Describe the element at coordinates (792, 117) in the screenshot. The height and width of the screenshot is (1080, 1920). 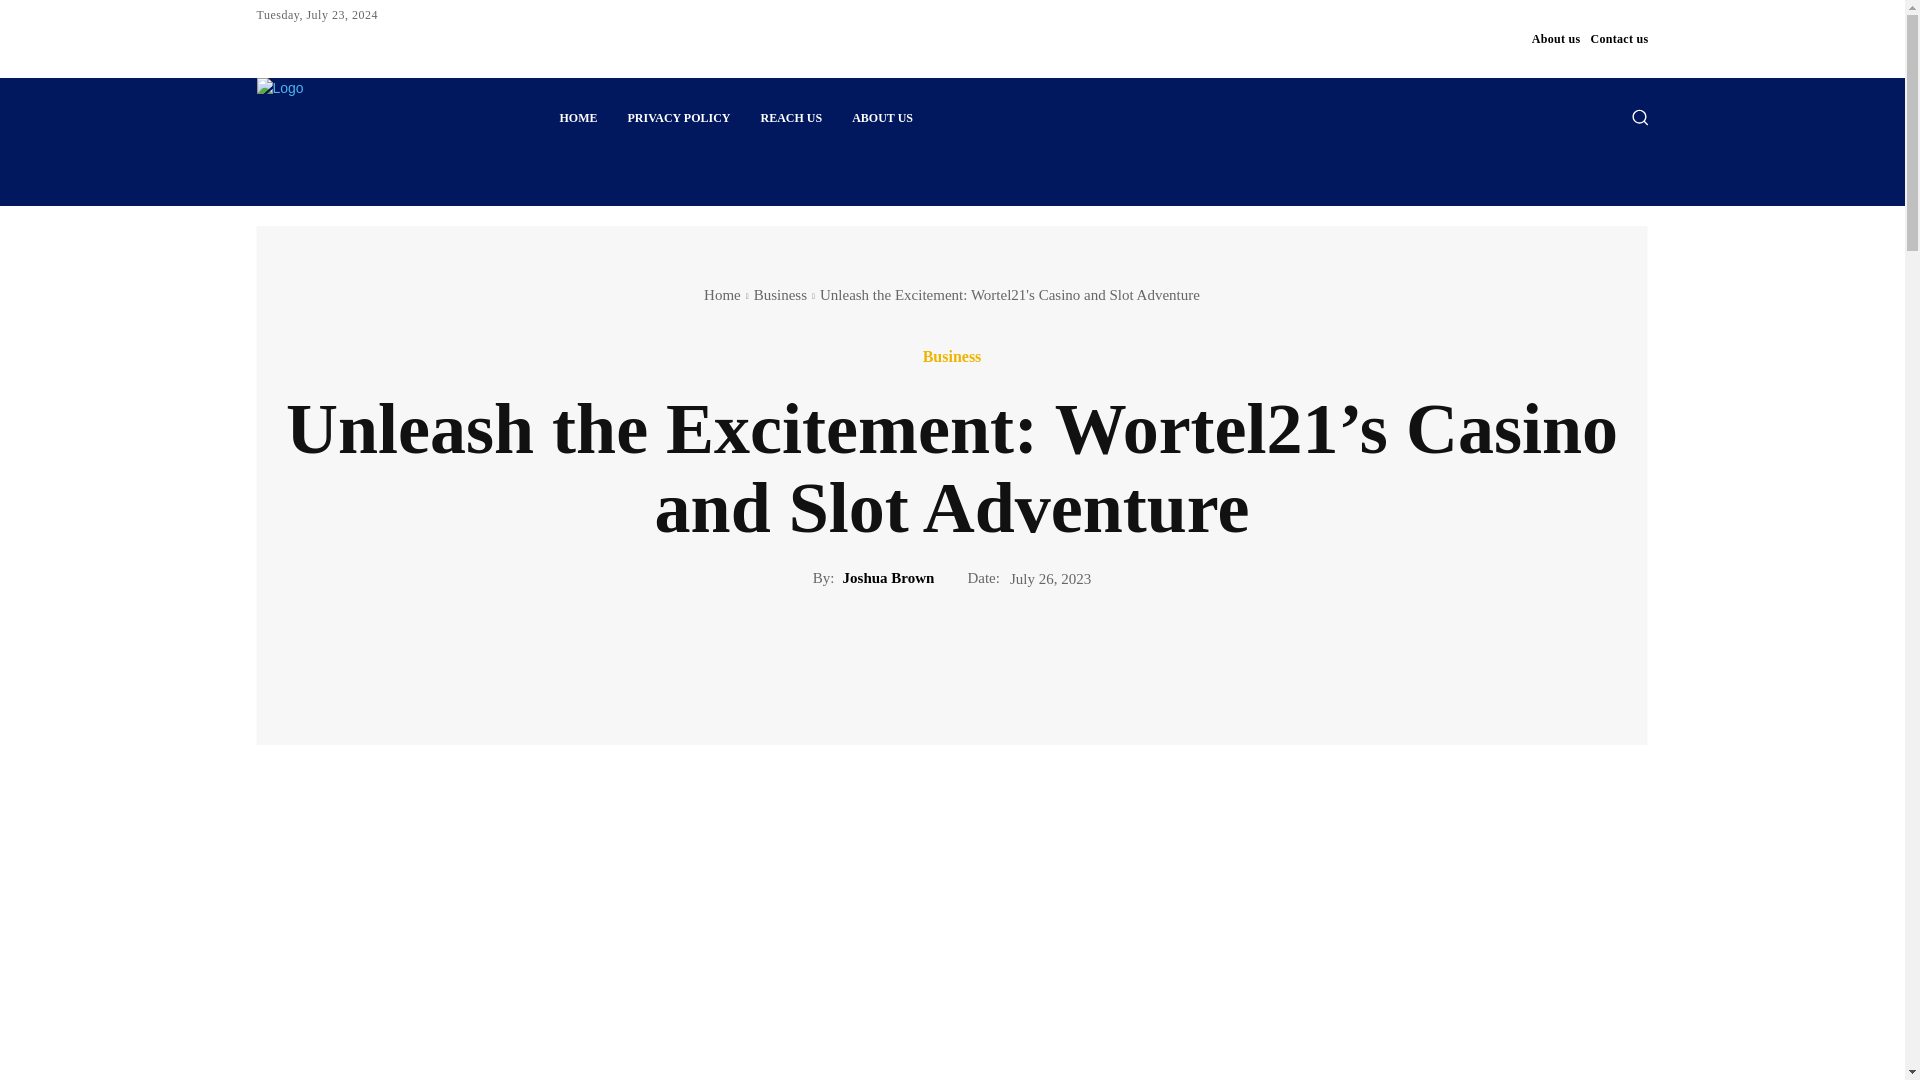
I see `REACH US` at that location.